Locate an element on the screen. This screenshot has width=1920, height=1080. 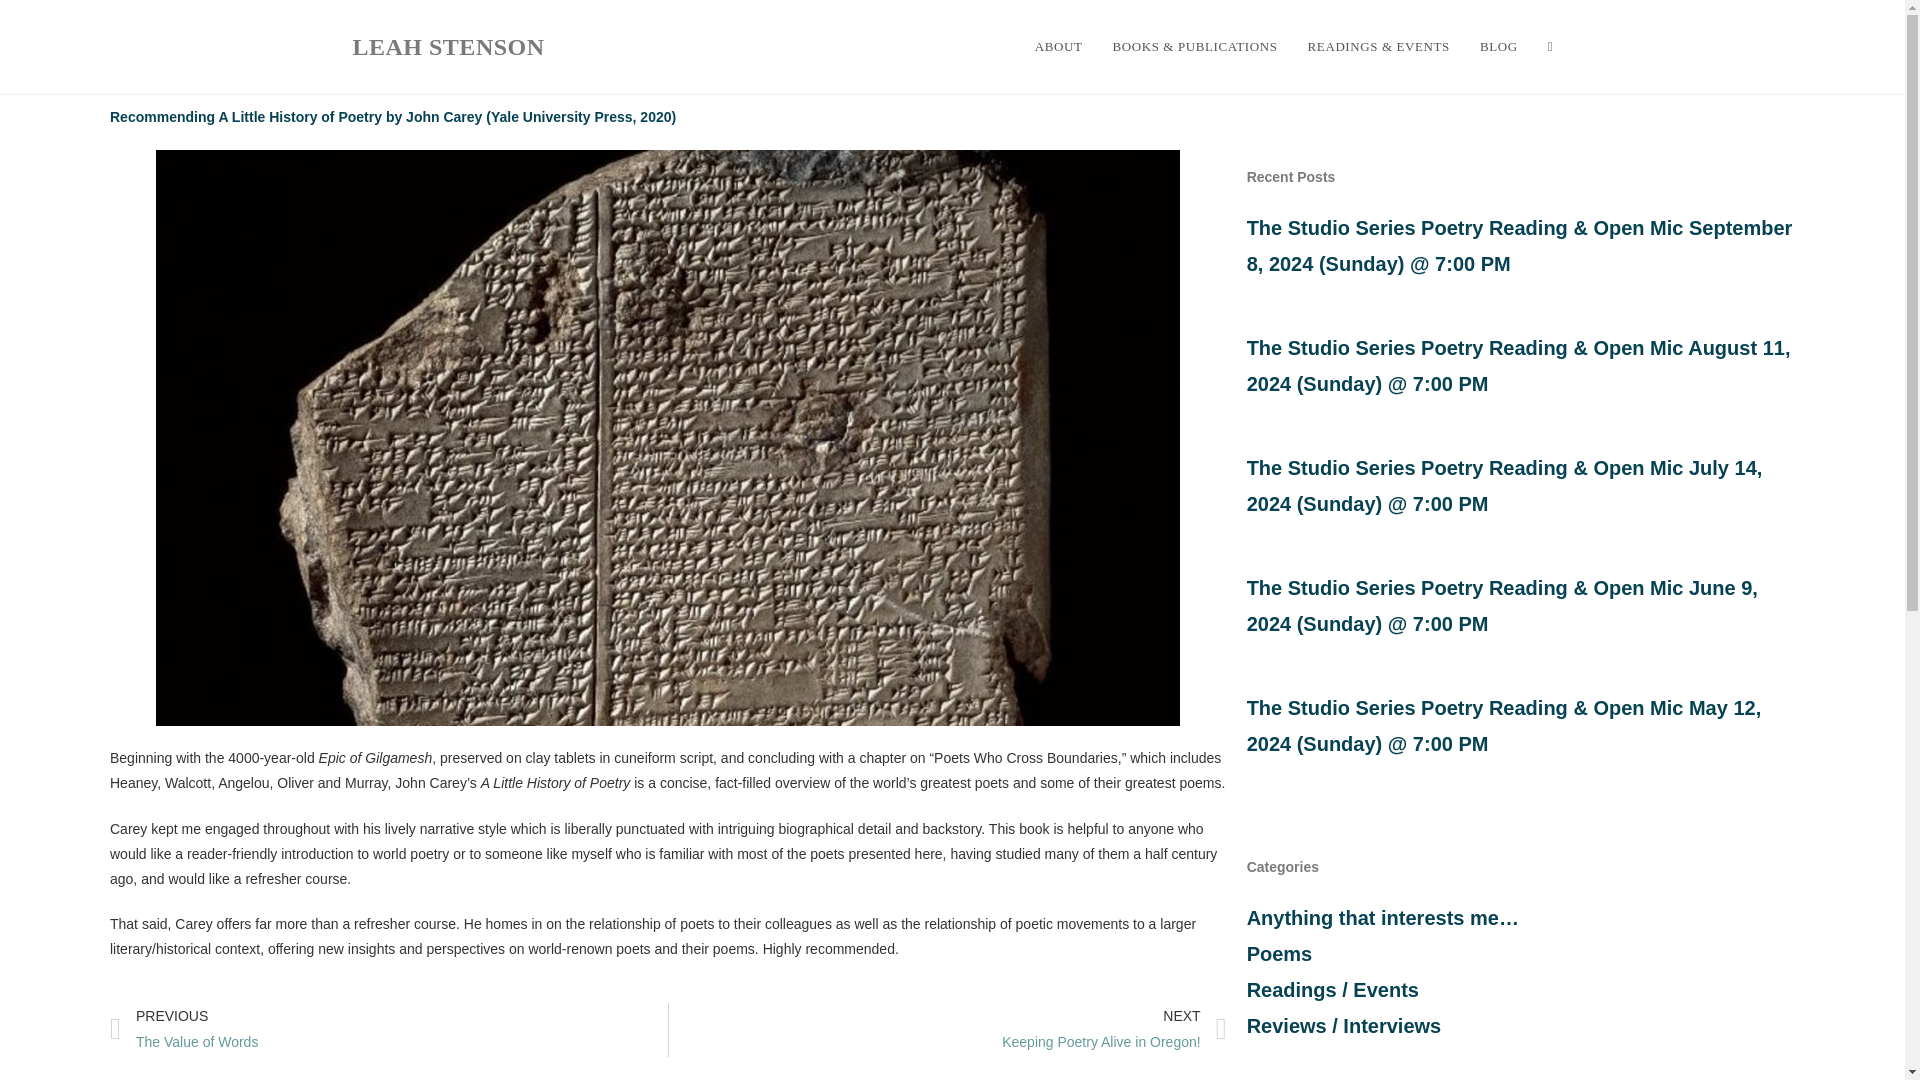
LEAH STENSON is located at coordinates (1058, 46).